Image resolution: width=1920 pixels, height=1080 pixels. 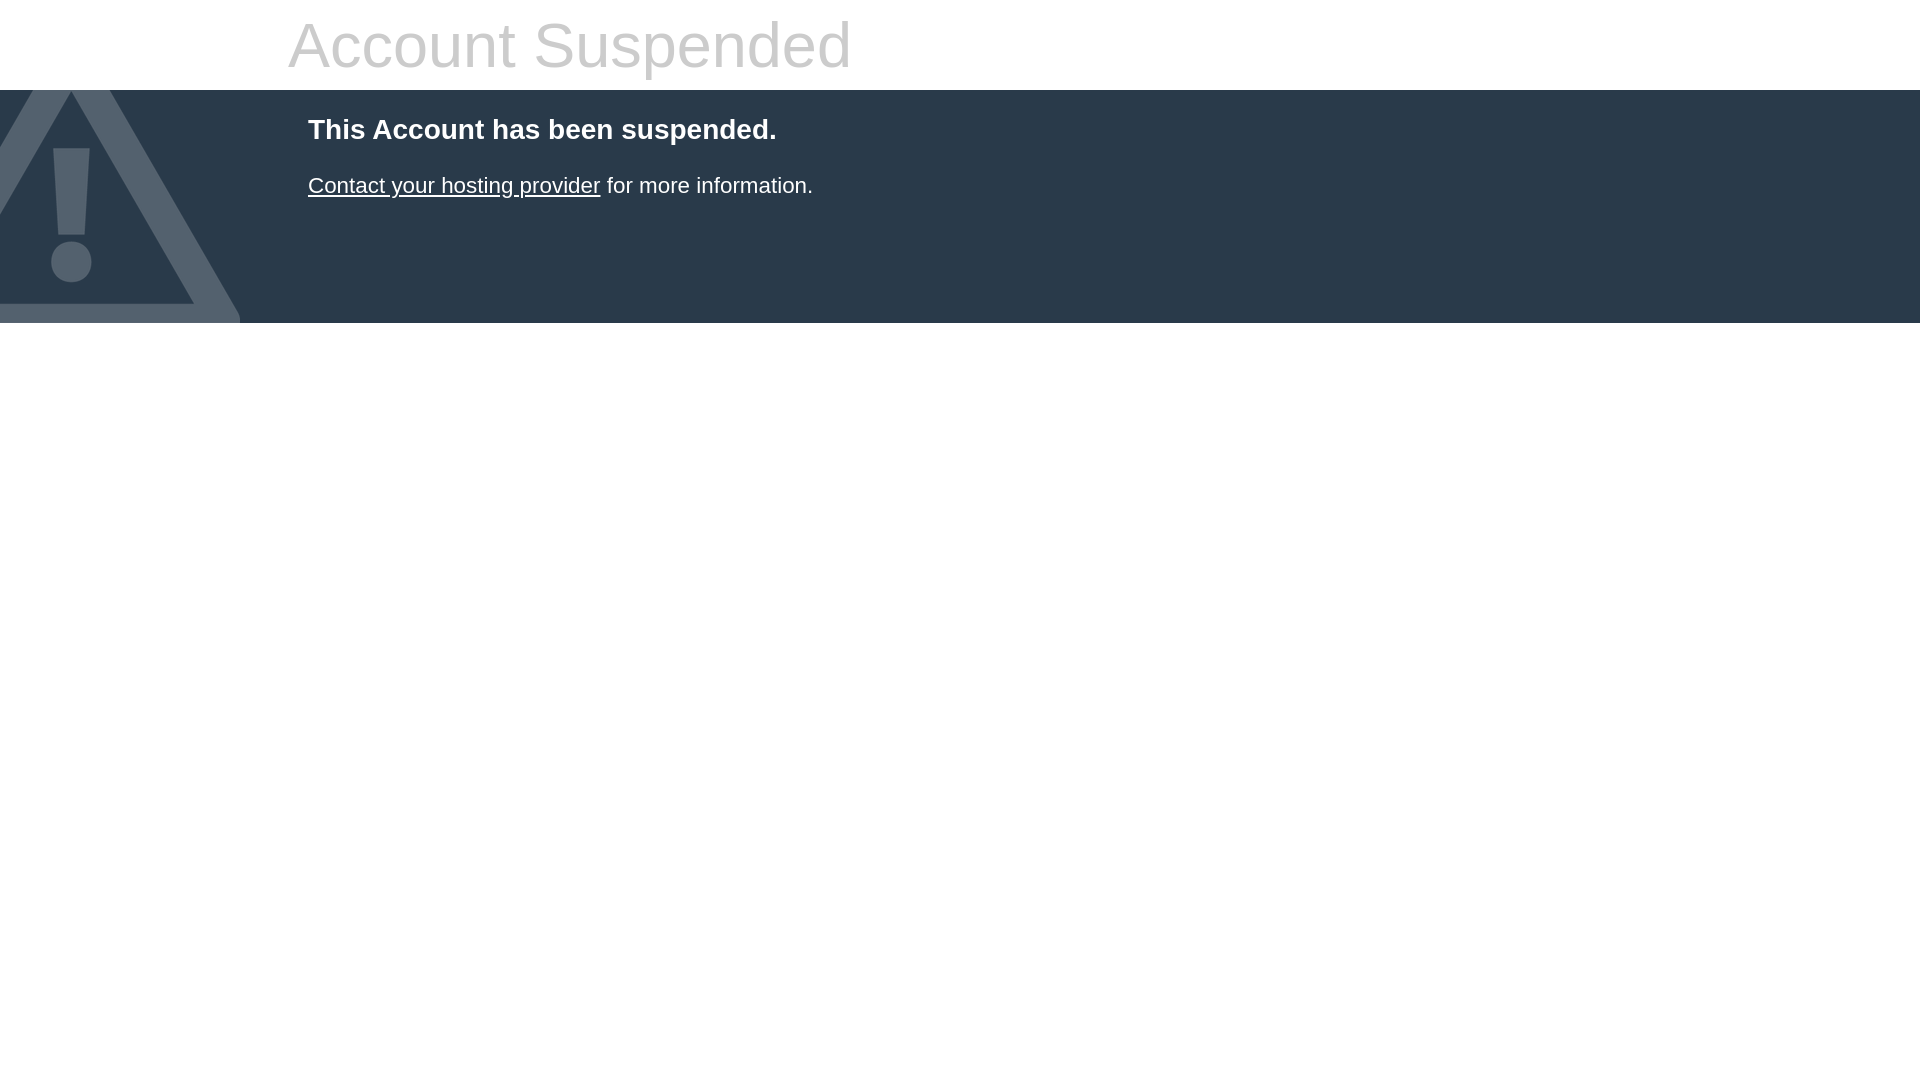 What do you see at coordinates (454, 186) in the screenshot?
I see `Contact your hosting provider` at bounding box center [454, 186].